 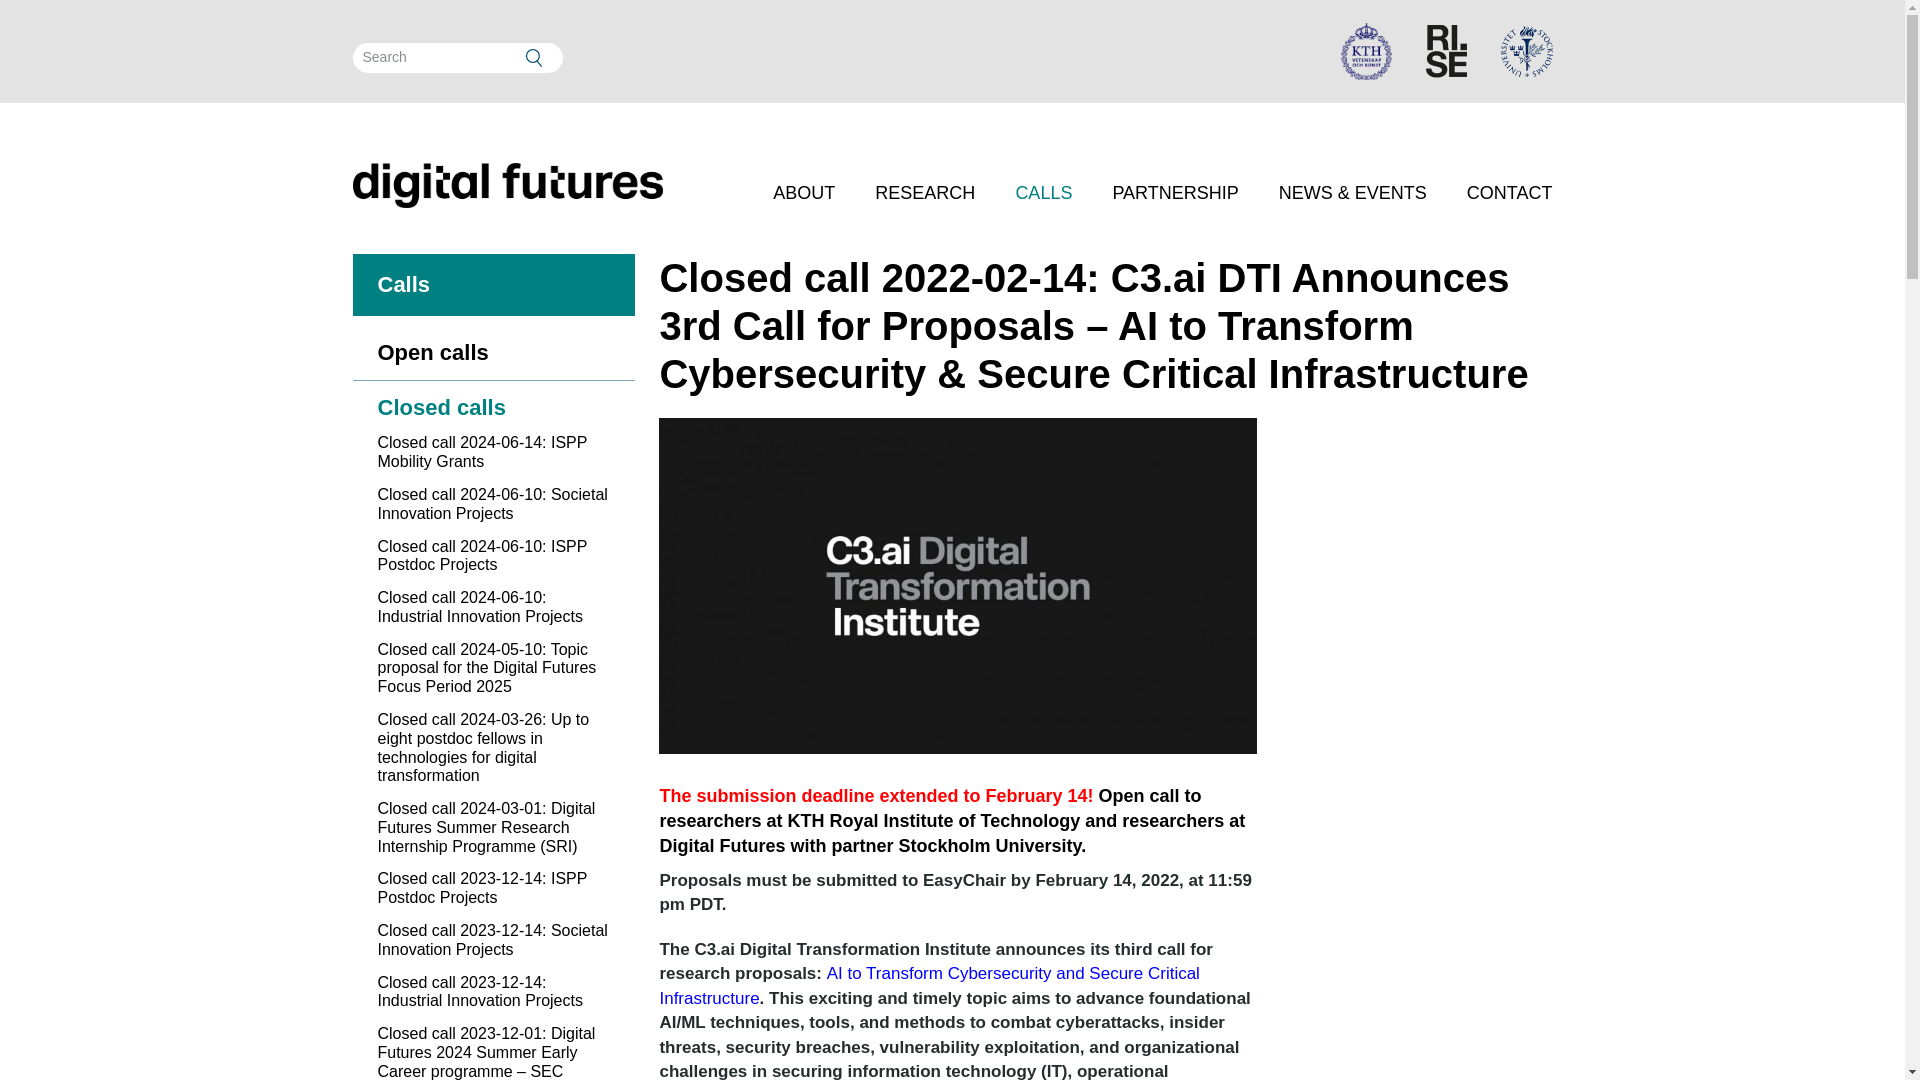 I want to click on RESEARCH, so click(x=925, y=192).